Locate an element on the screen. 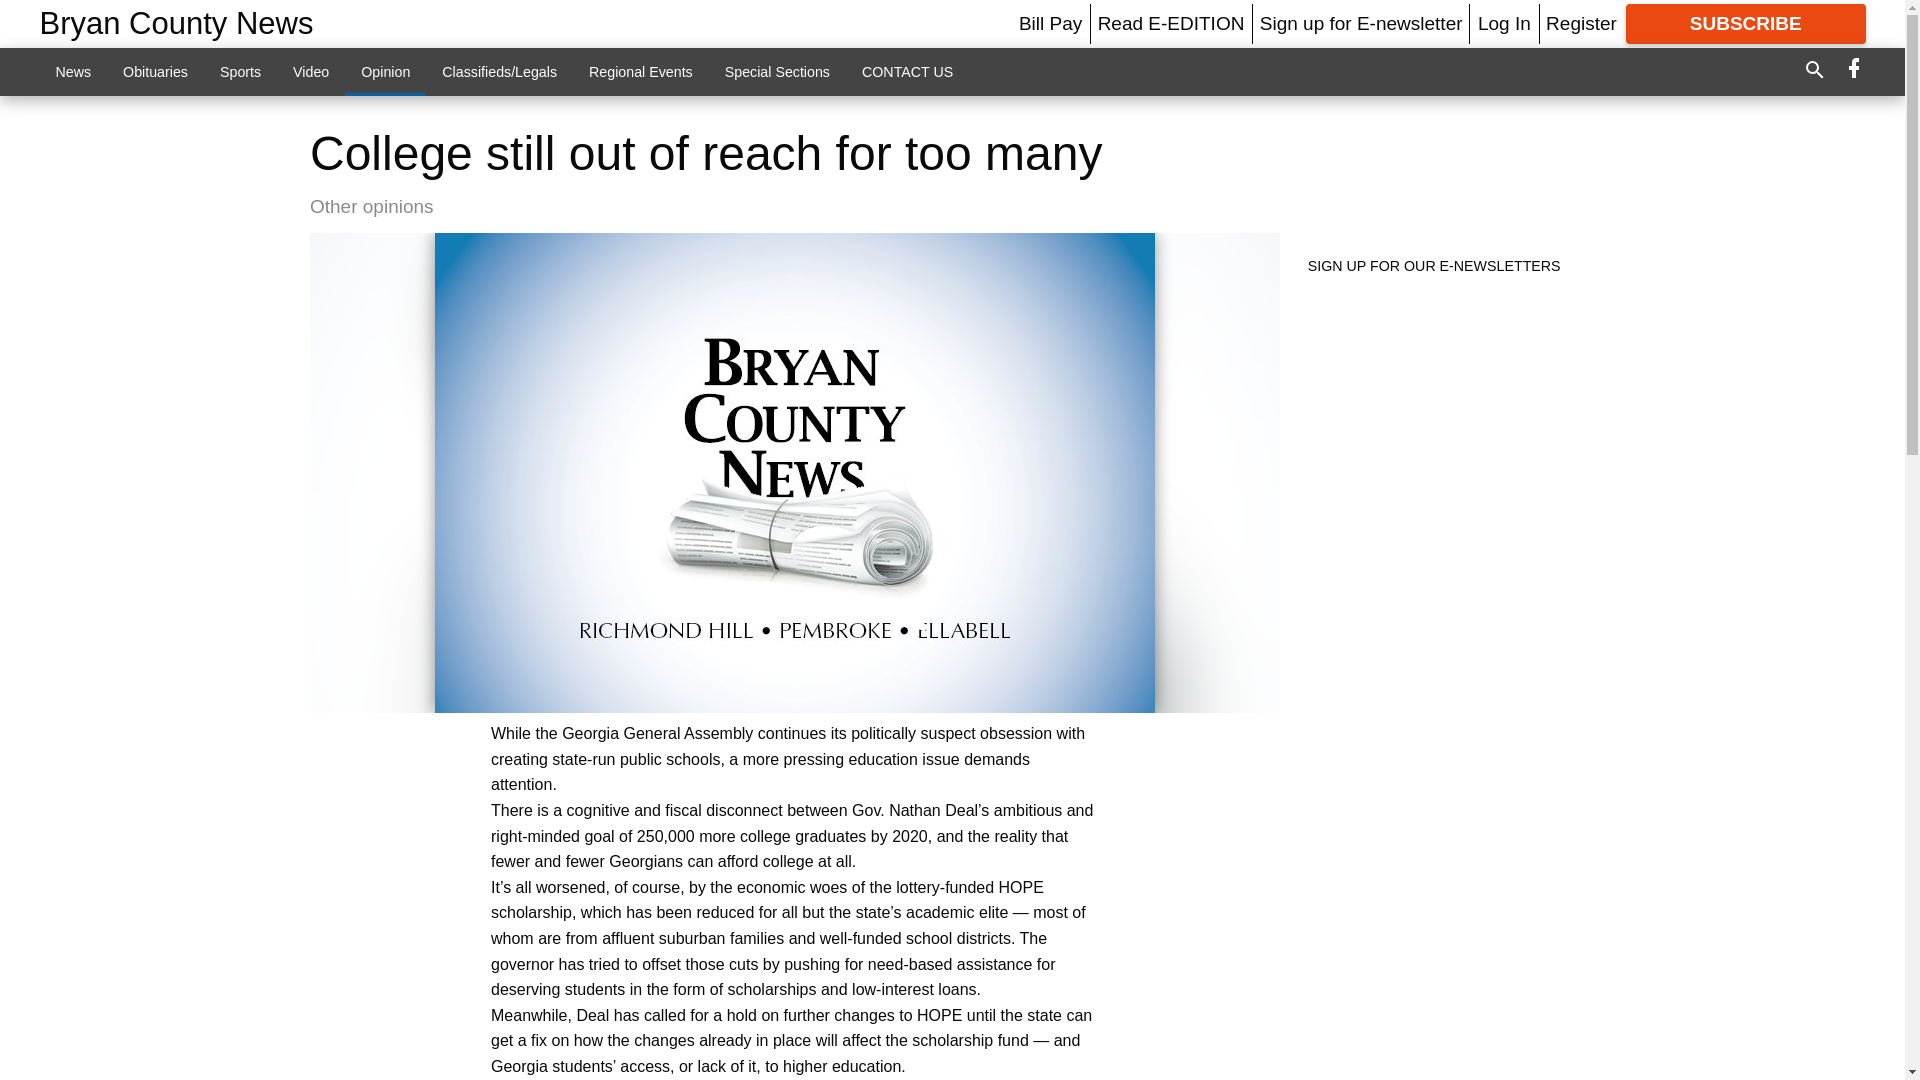 This screenshot has width=1920, height=1080. Register is located at coordinates (1580, 23).